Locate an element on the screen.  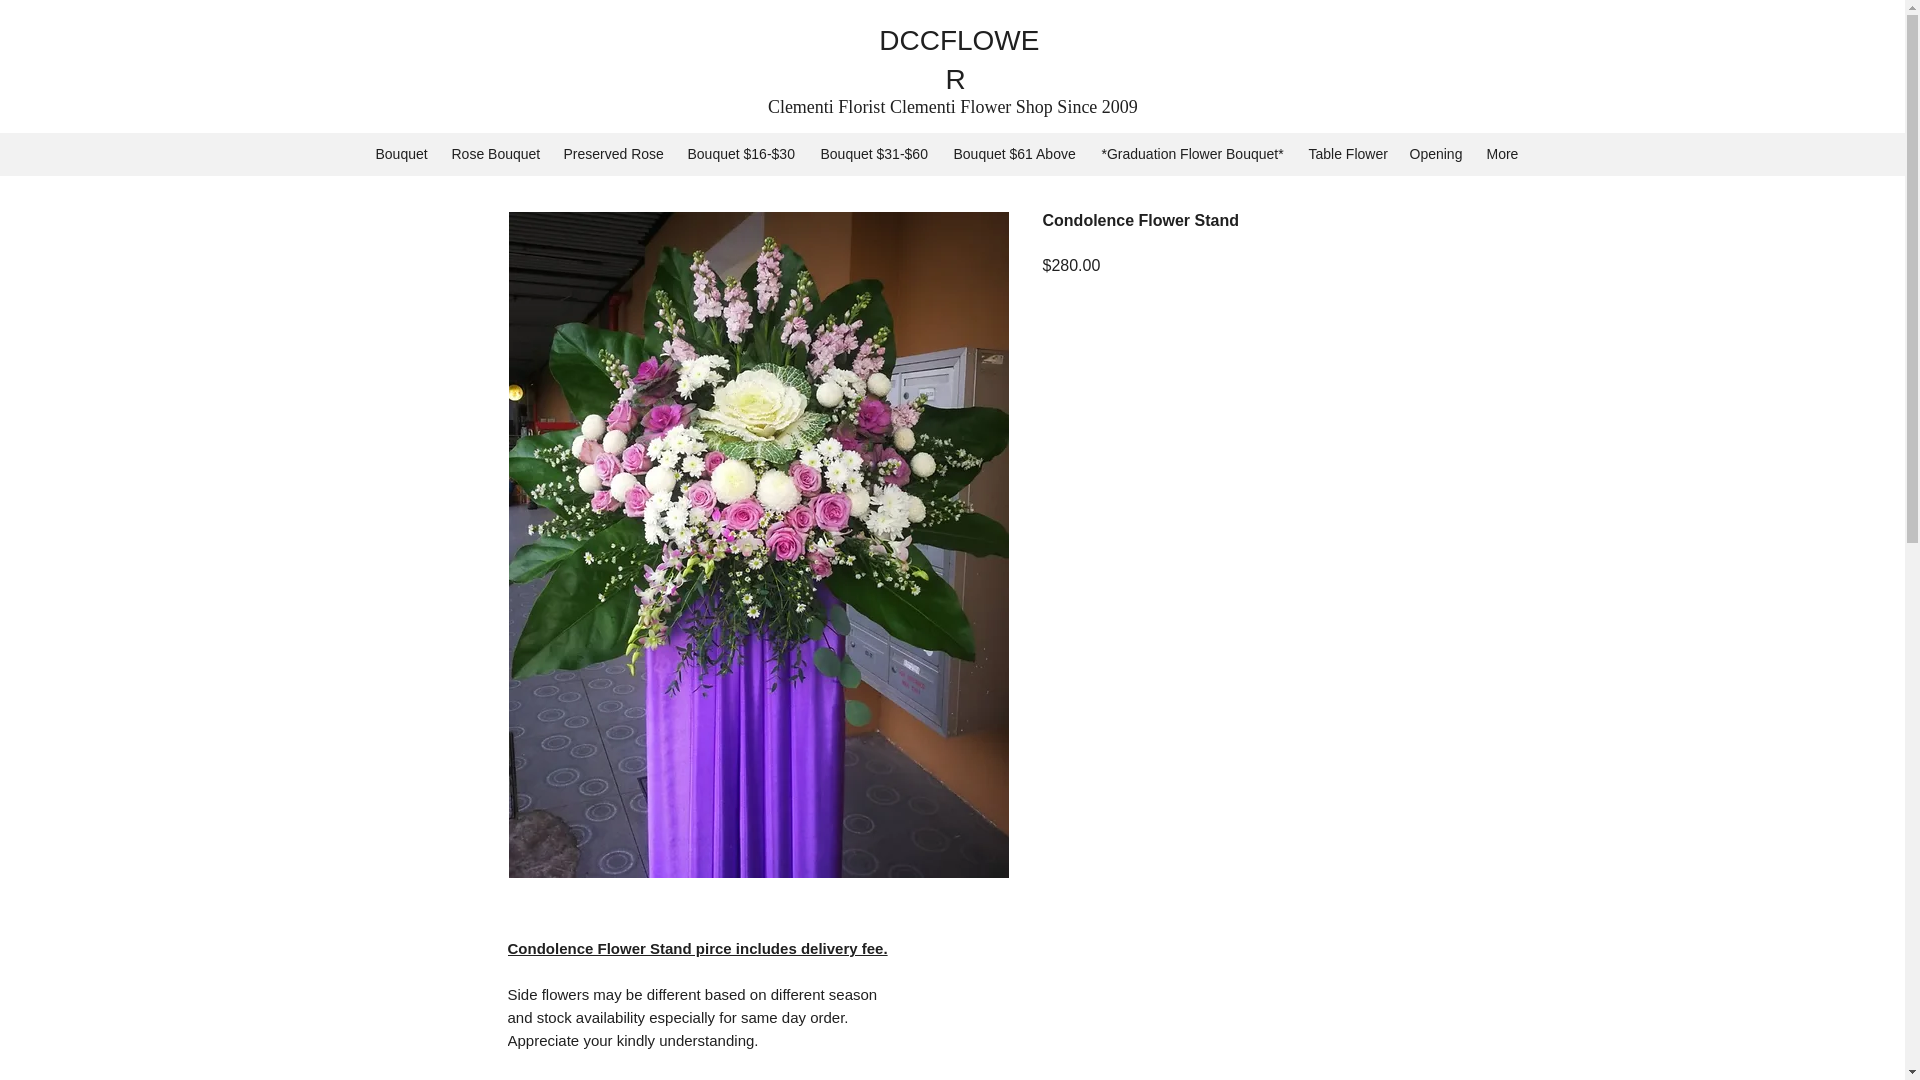
Table Flower is located at coordinates (1348, 153).